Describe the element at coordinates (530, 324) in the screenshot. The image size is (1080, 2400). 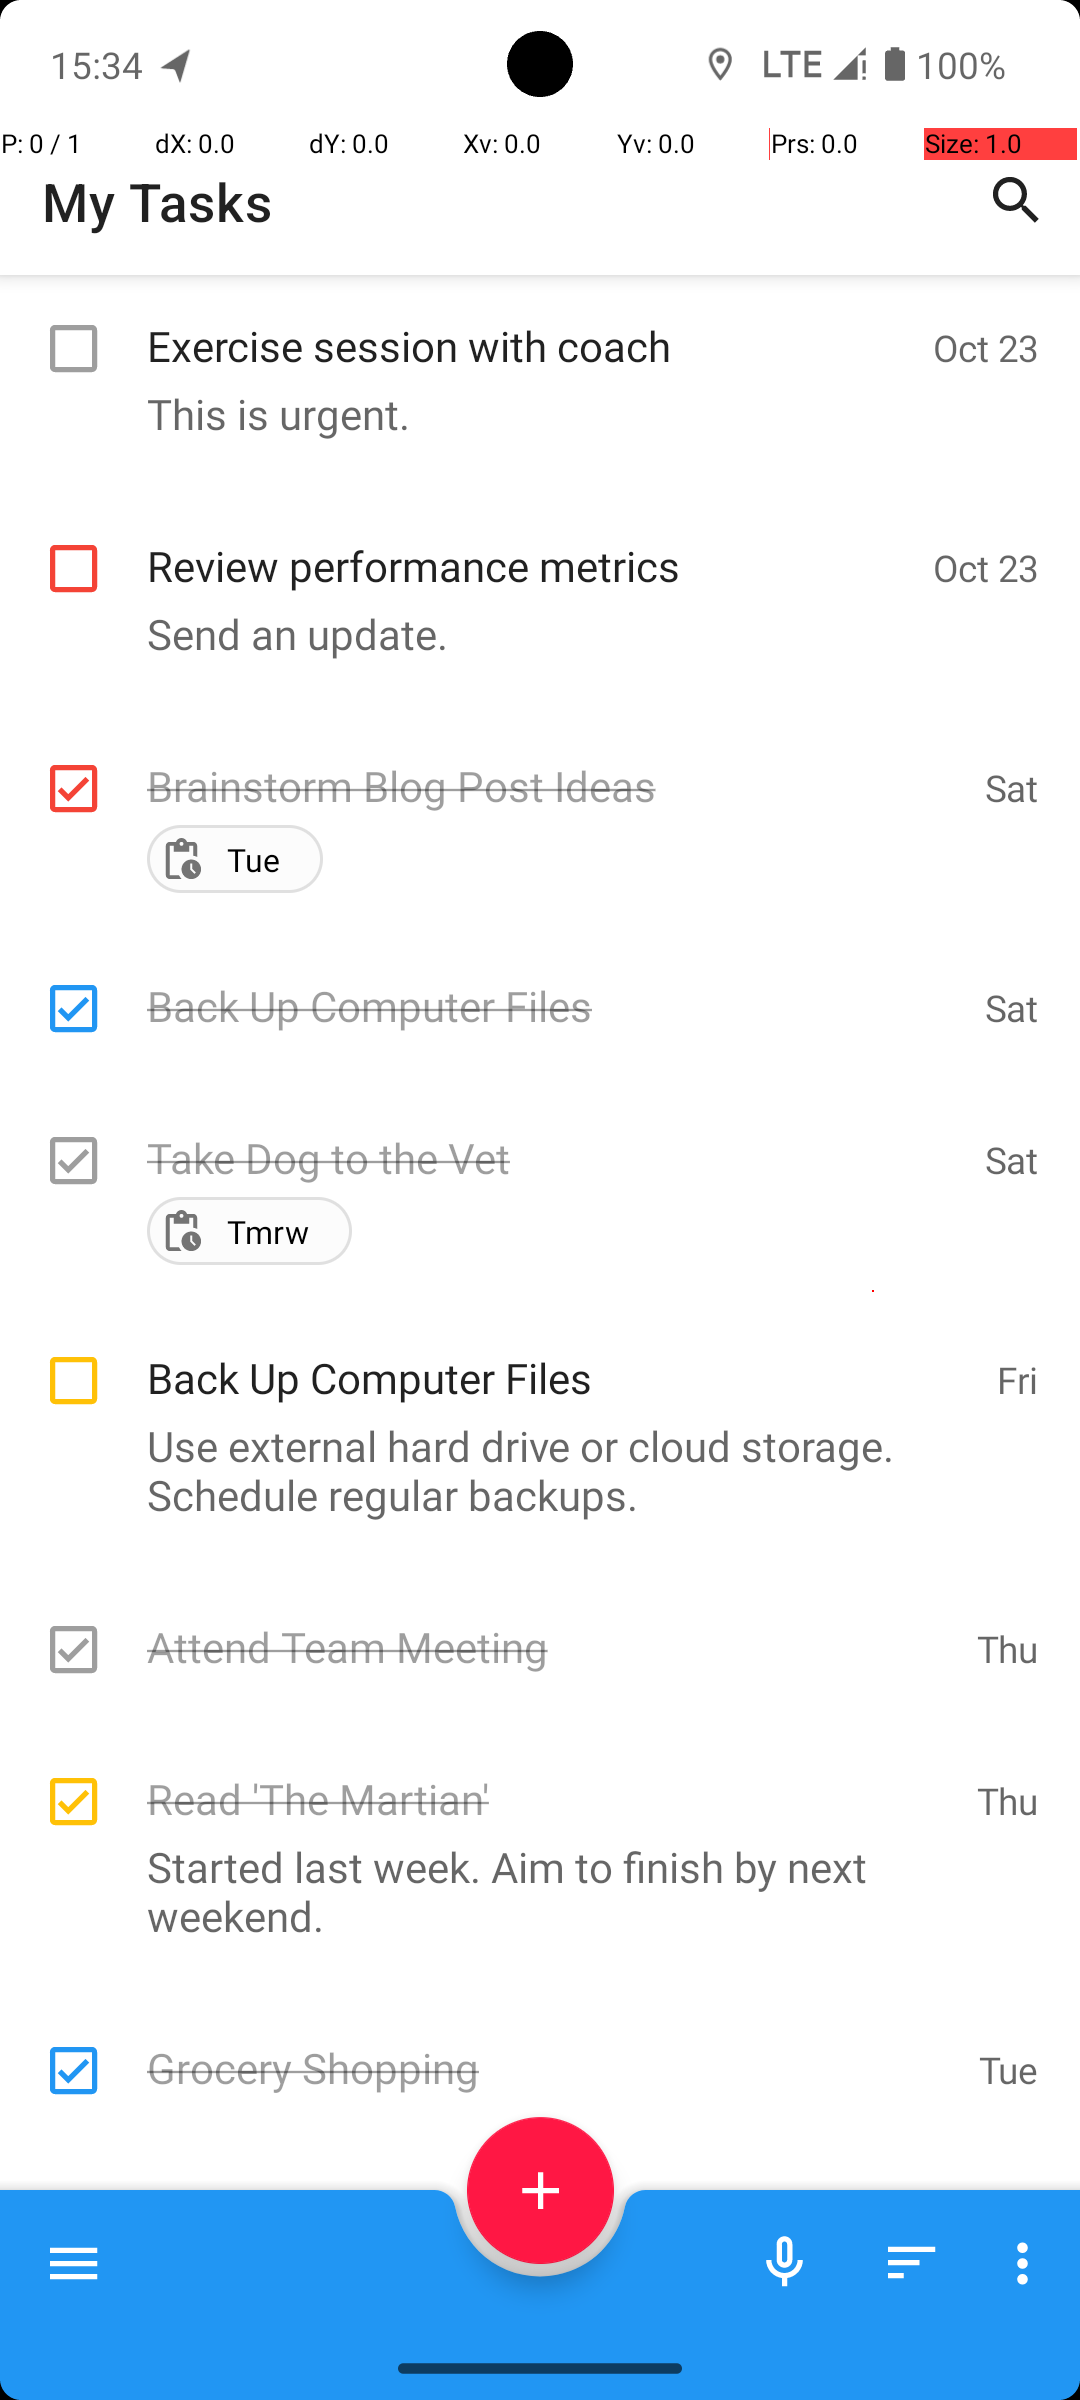
I see `Exercise session with coach` at that location.